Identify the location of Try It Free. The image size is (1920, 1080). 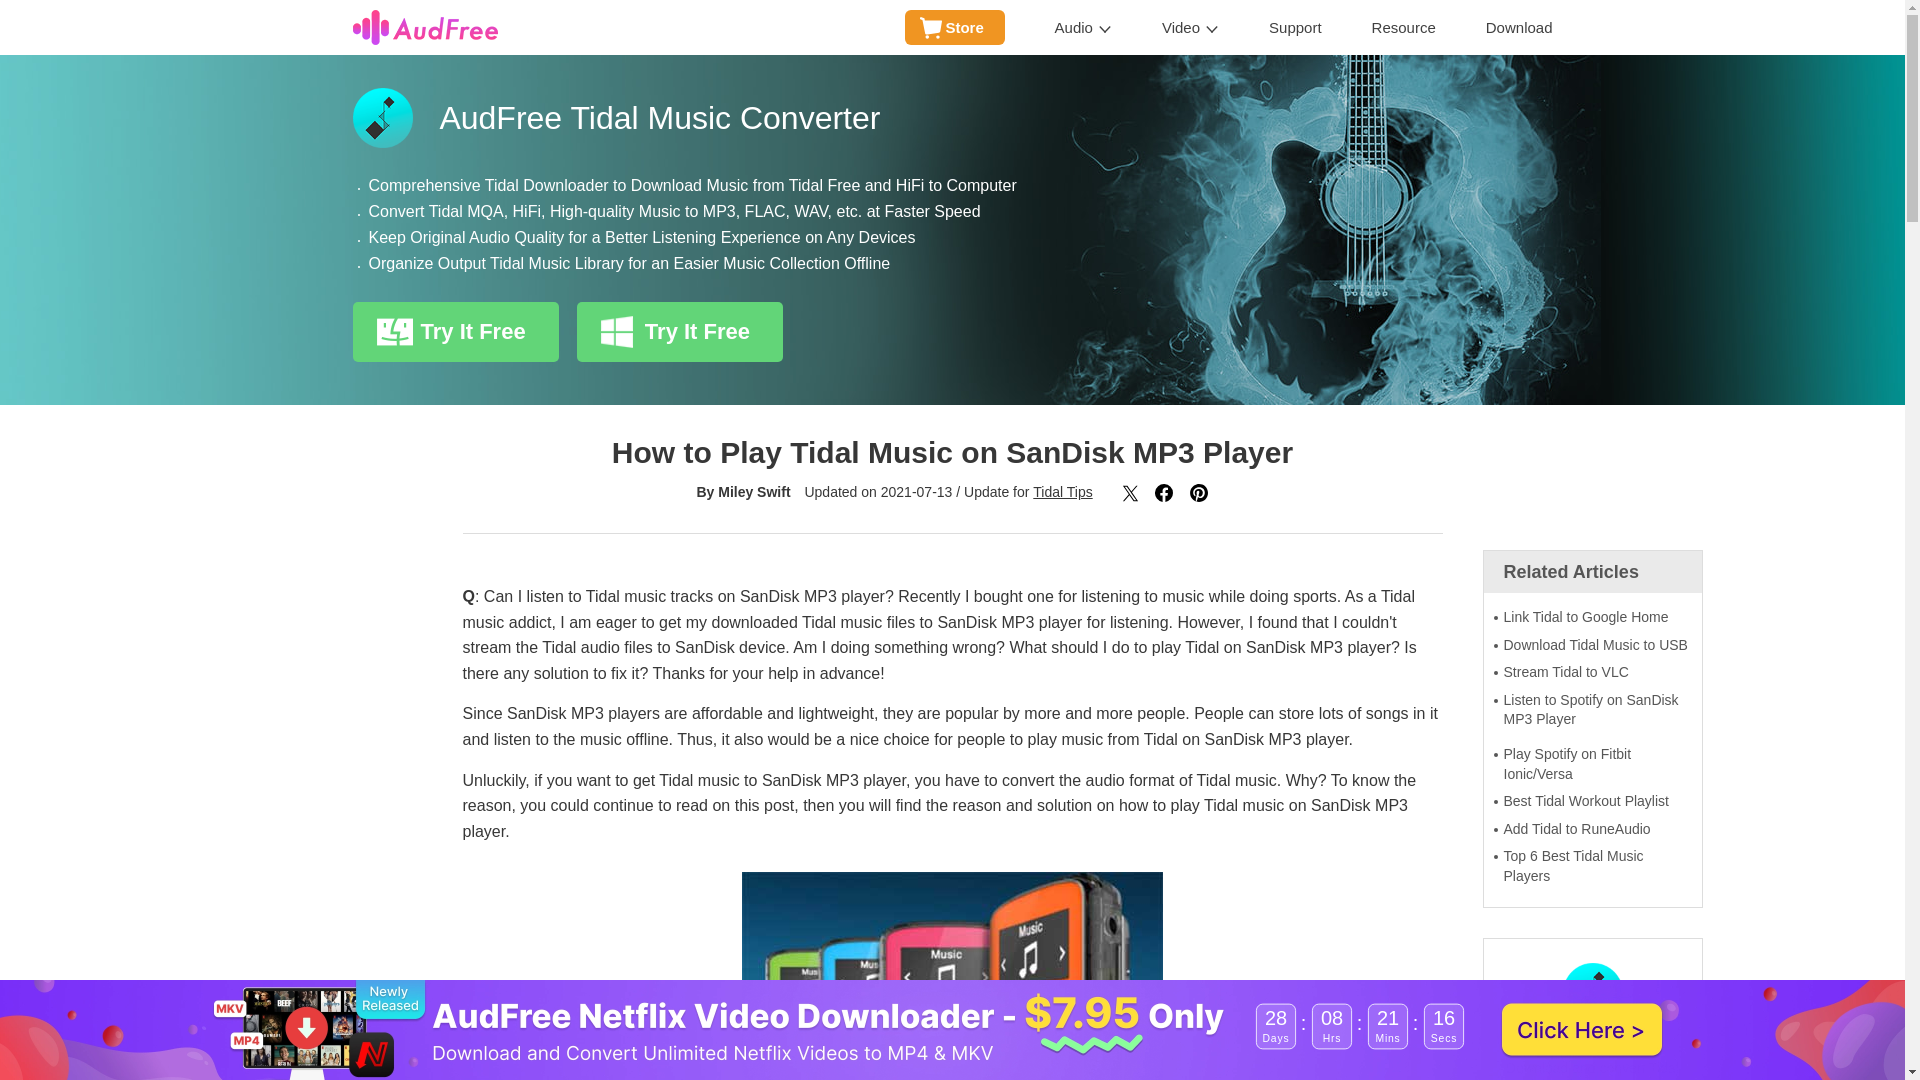
(680, 332).